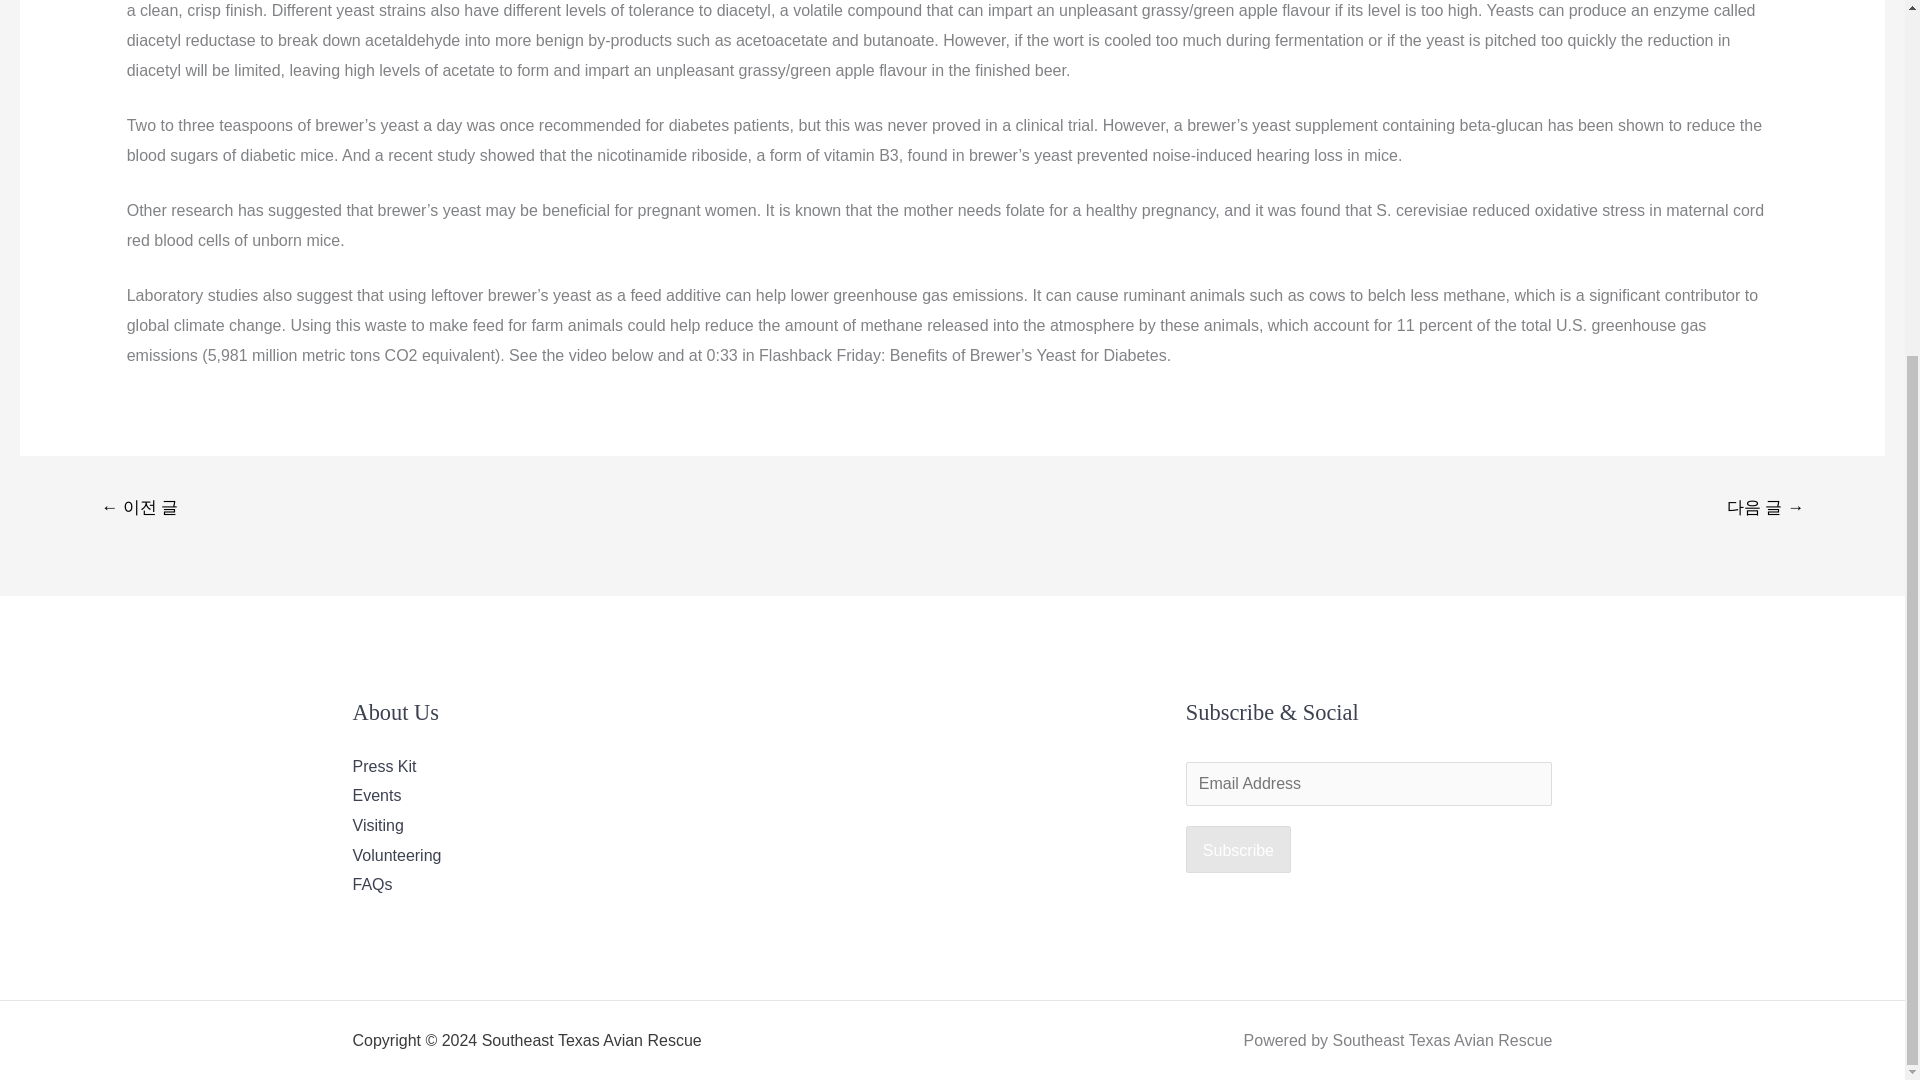 Image resolution: width=1920 pixels, height=1080 pixels. I want to click on Volunteering, so click(396, 855).